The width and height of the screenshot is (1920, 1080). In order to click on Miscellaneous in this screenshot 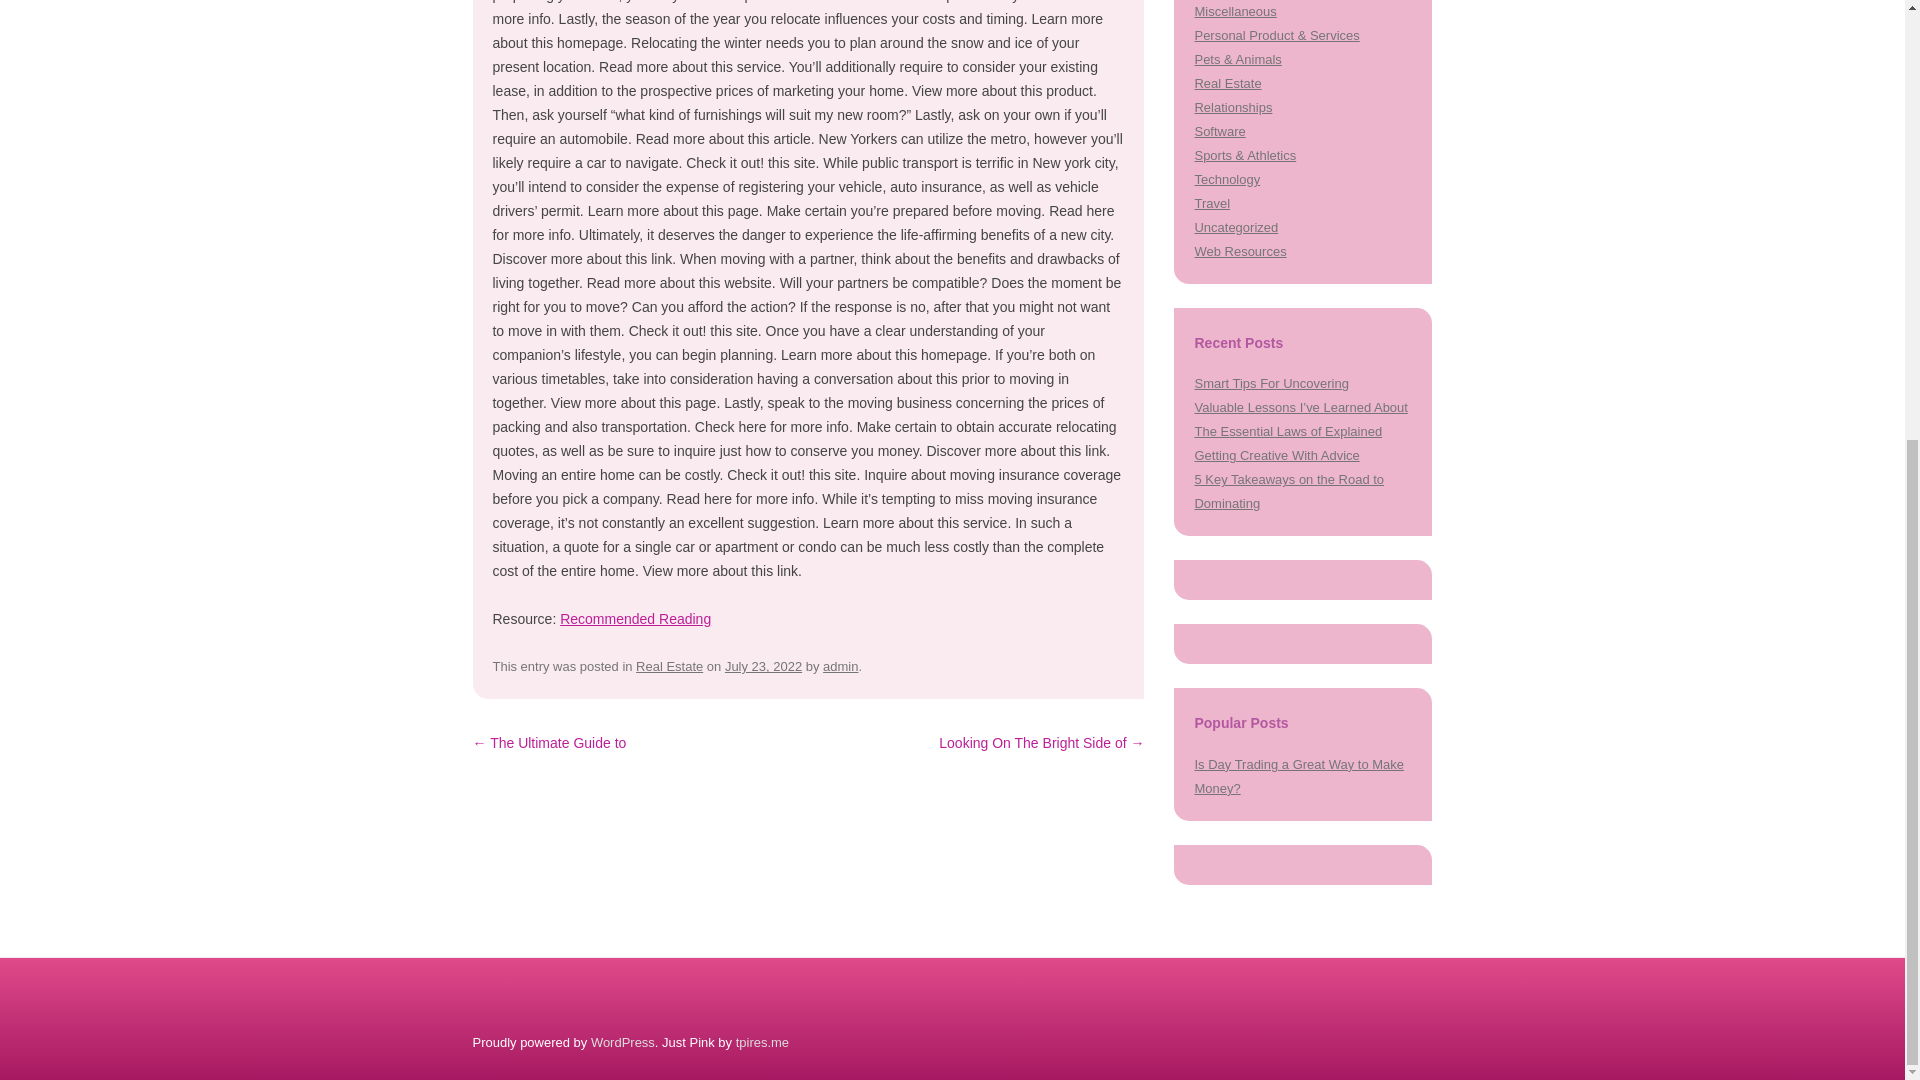, I will do `click(1235, 12)`.